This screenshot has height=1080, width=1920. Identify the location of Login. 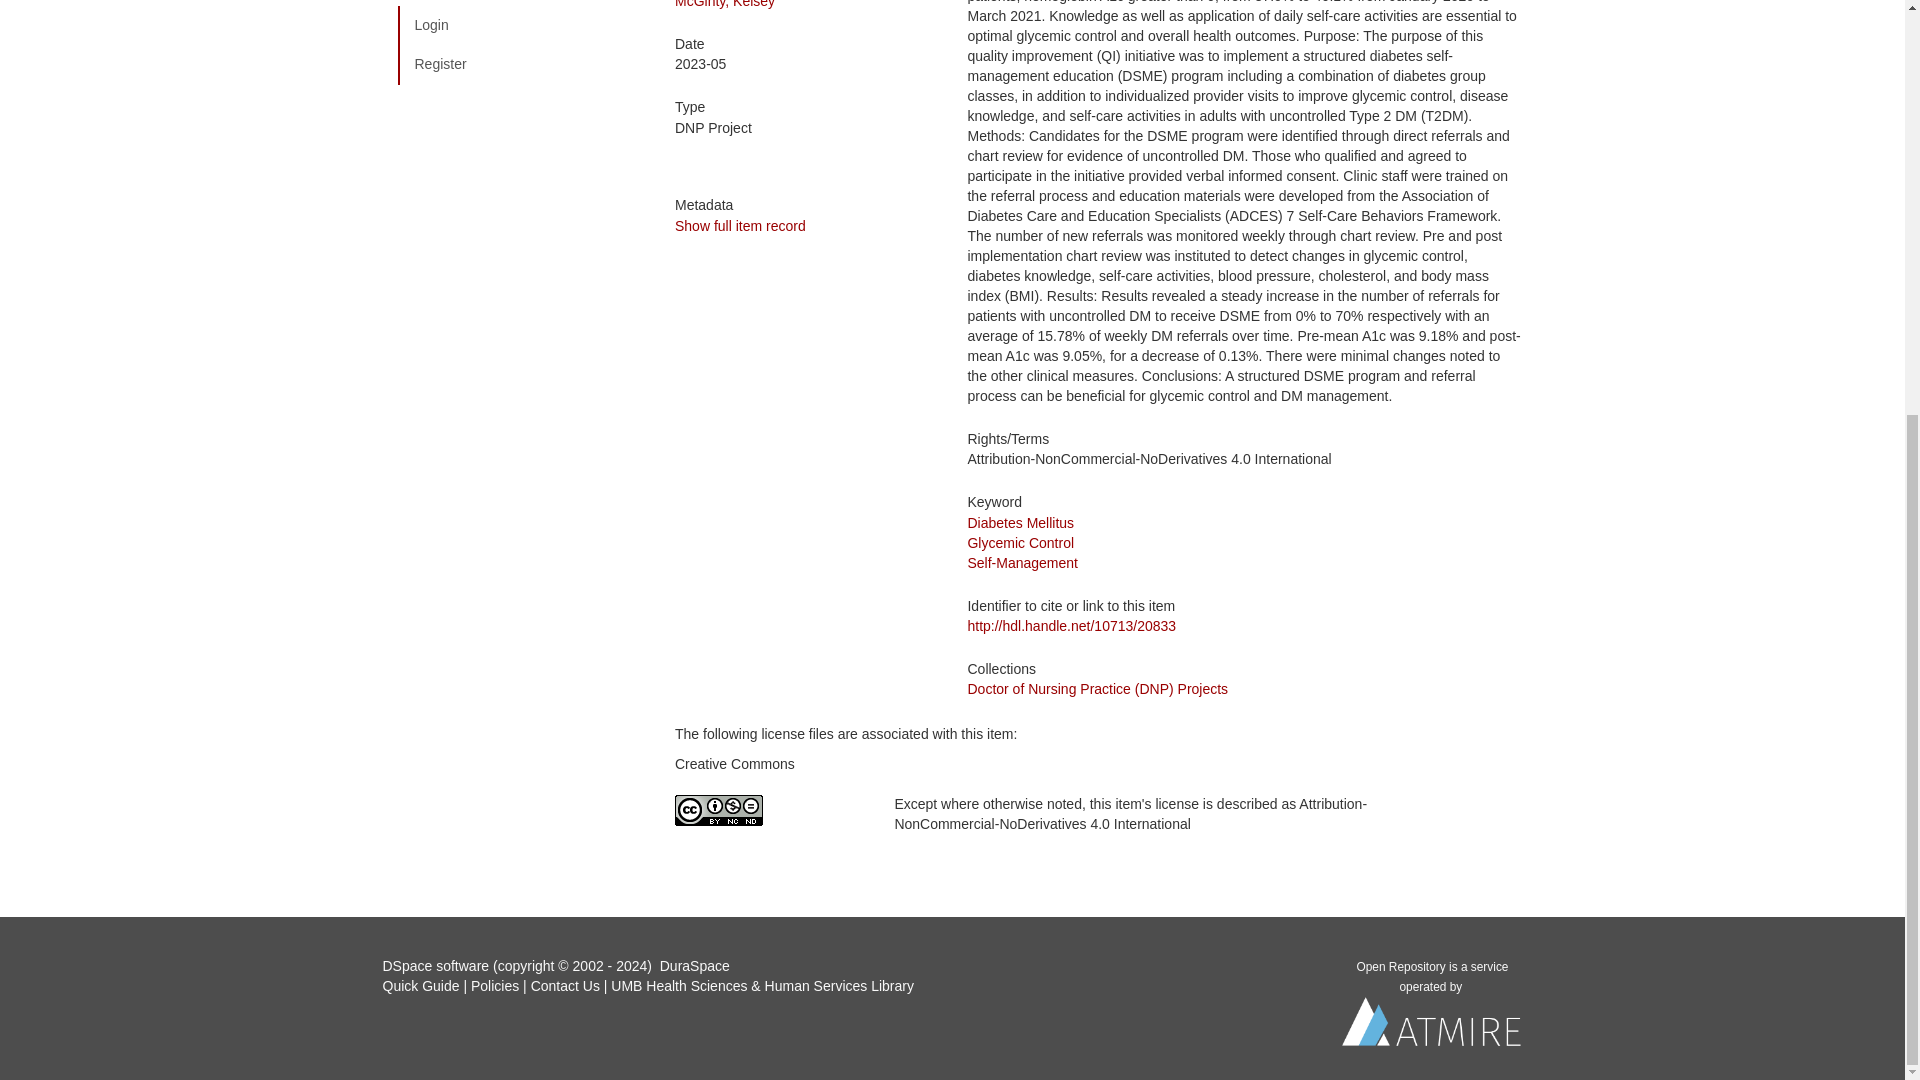
(521, 26).